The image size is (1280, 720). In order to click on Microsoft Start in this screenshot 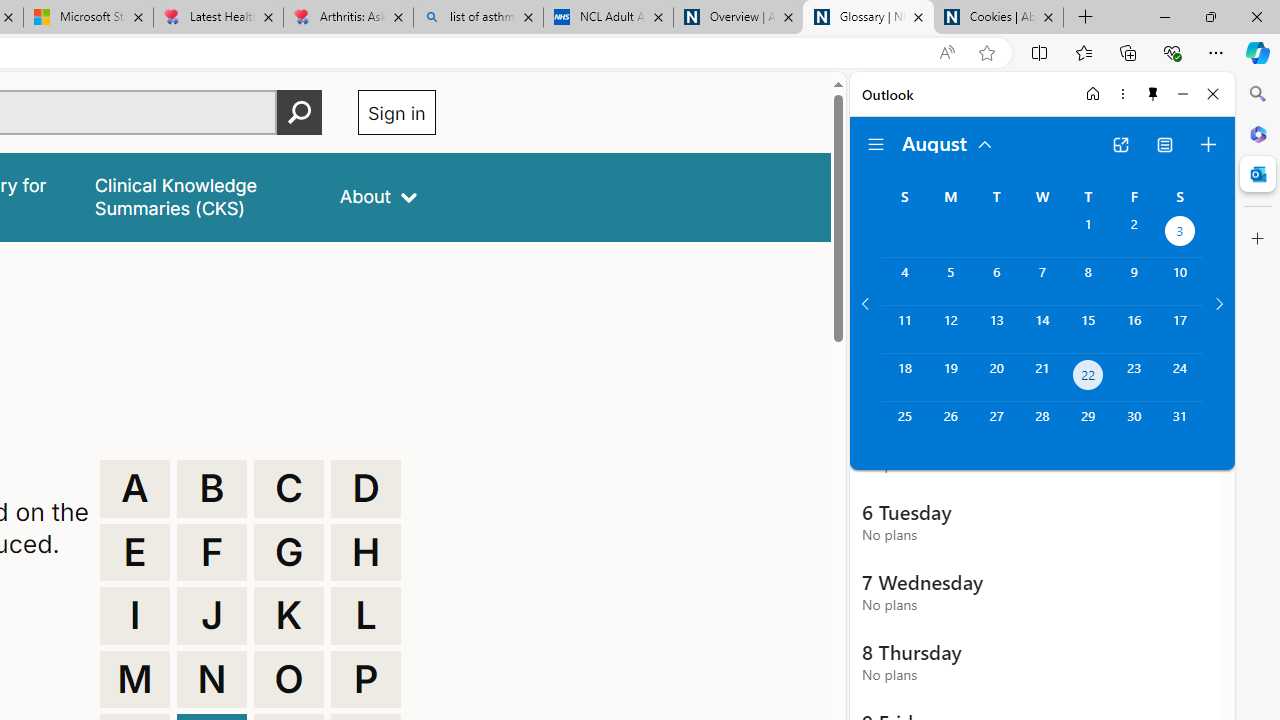, I will do `click(88, 18)`.